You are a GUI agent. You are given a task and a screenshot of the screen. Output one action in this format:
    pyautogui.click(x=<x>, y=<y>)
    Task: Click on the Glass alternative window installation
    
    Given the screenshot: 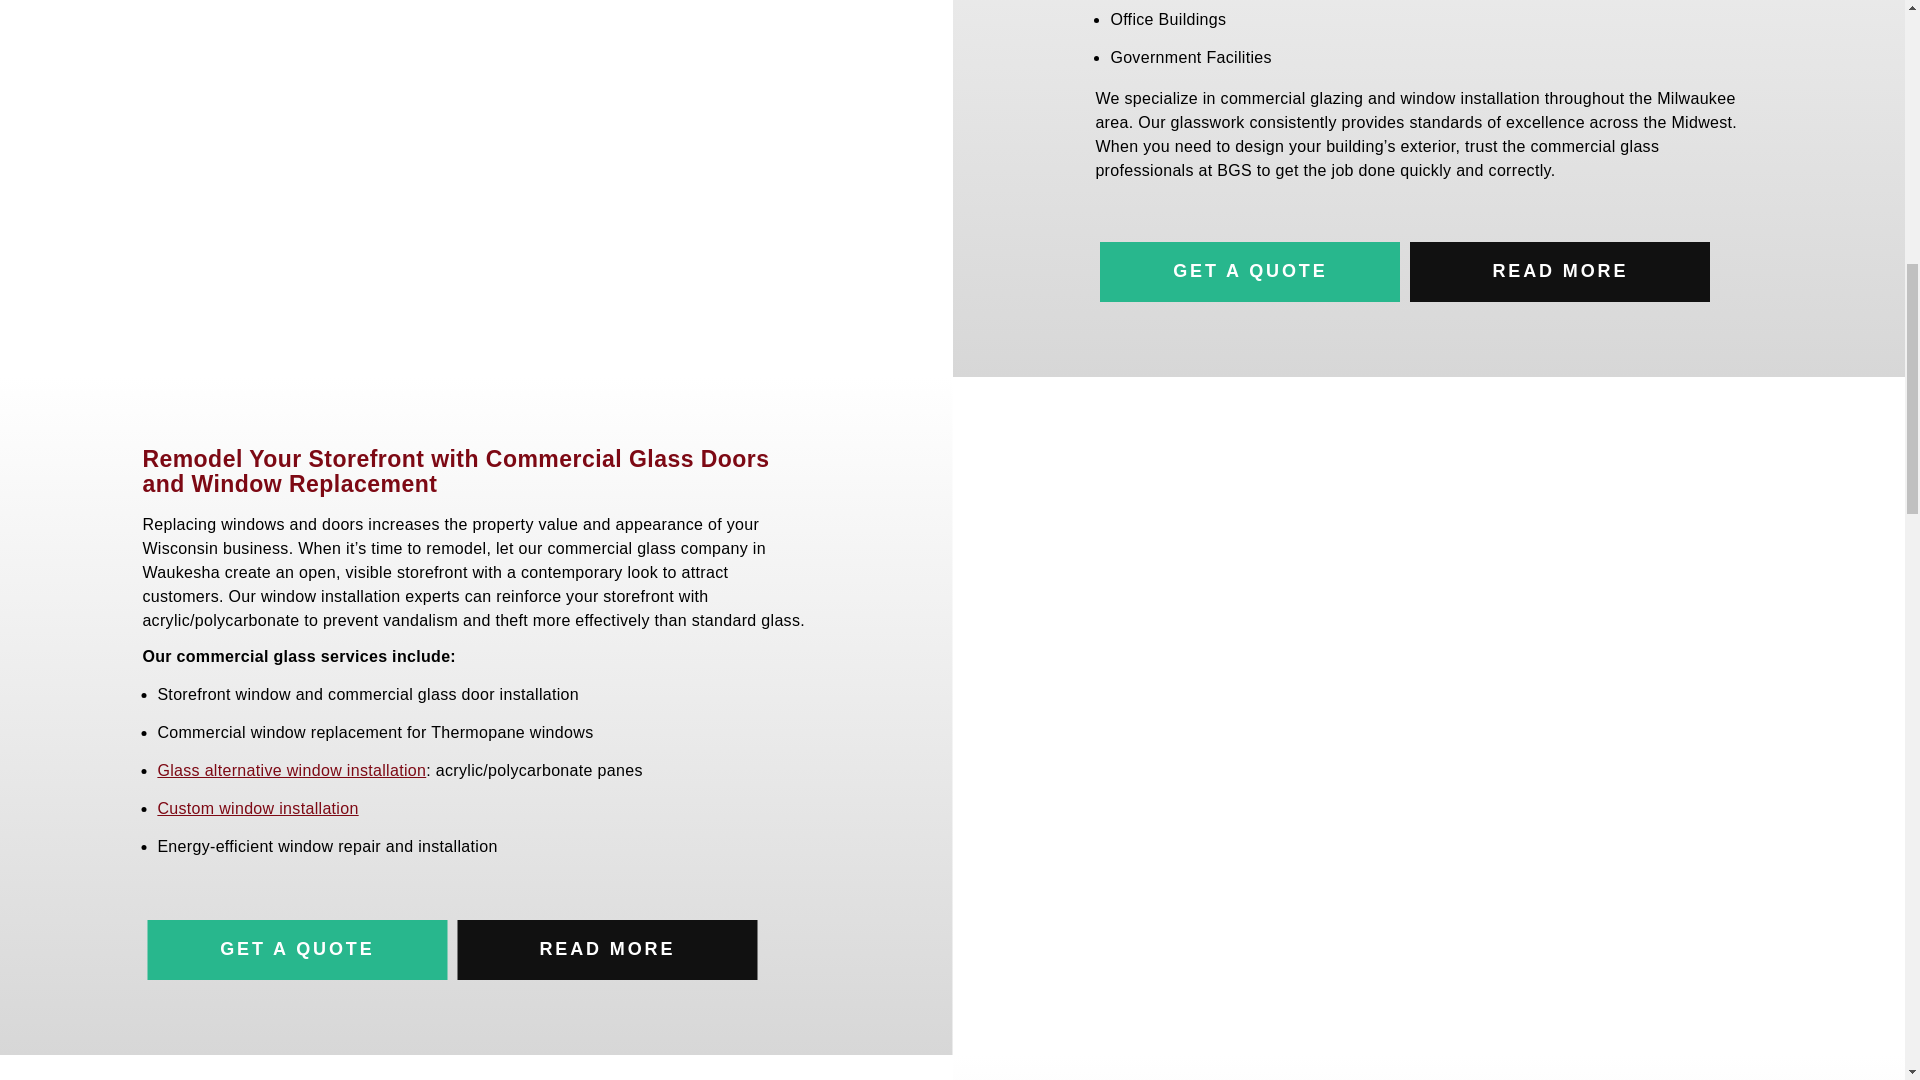 What is the action you would take?
    pyautogui.click(x=292, y=770)
    